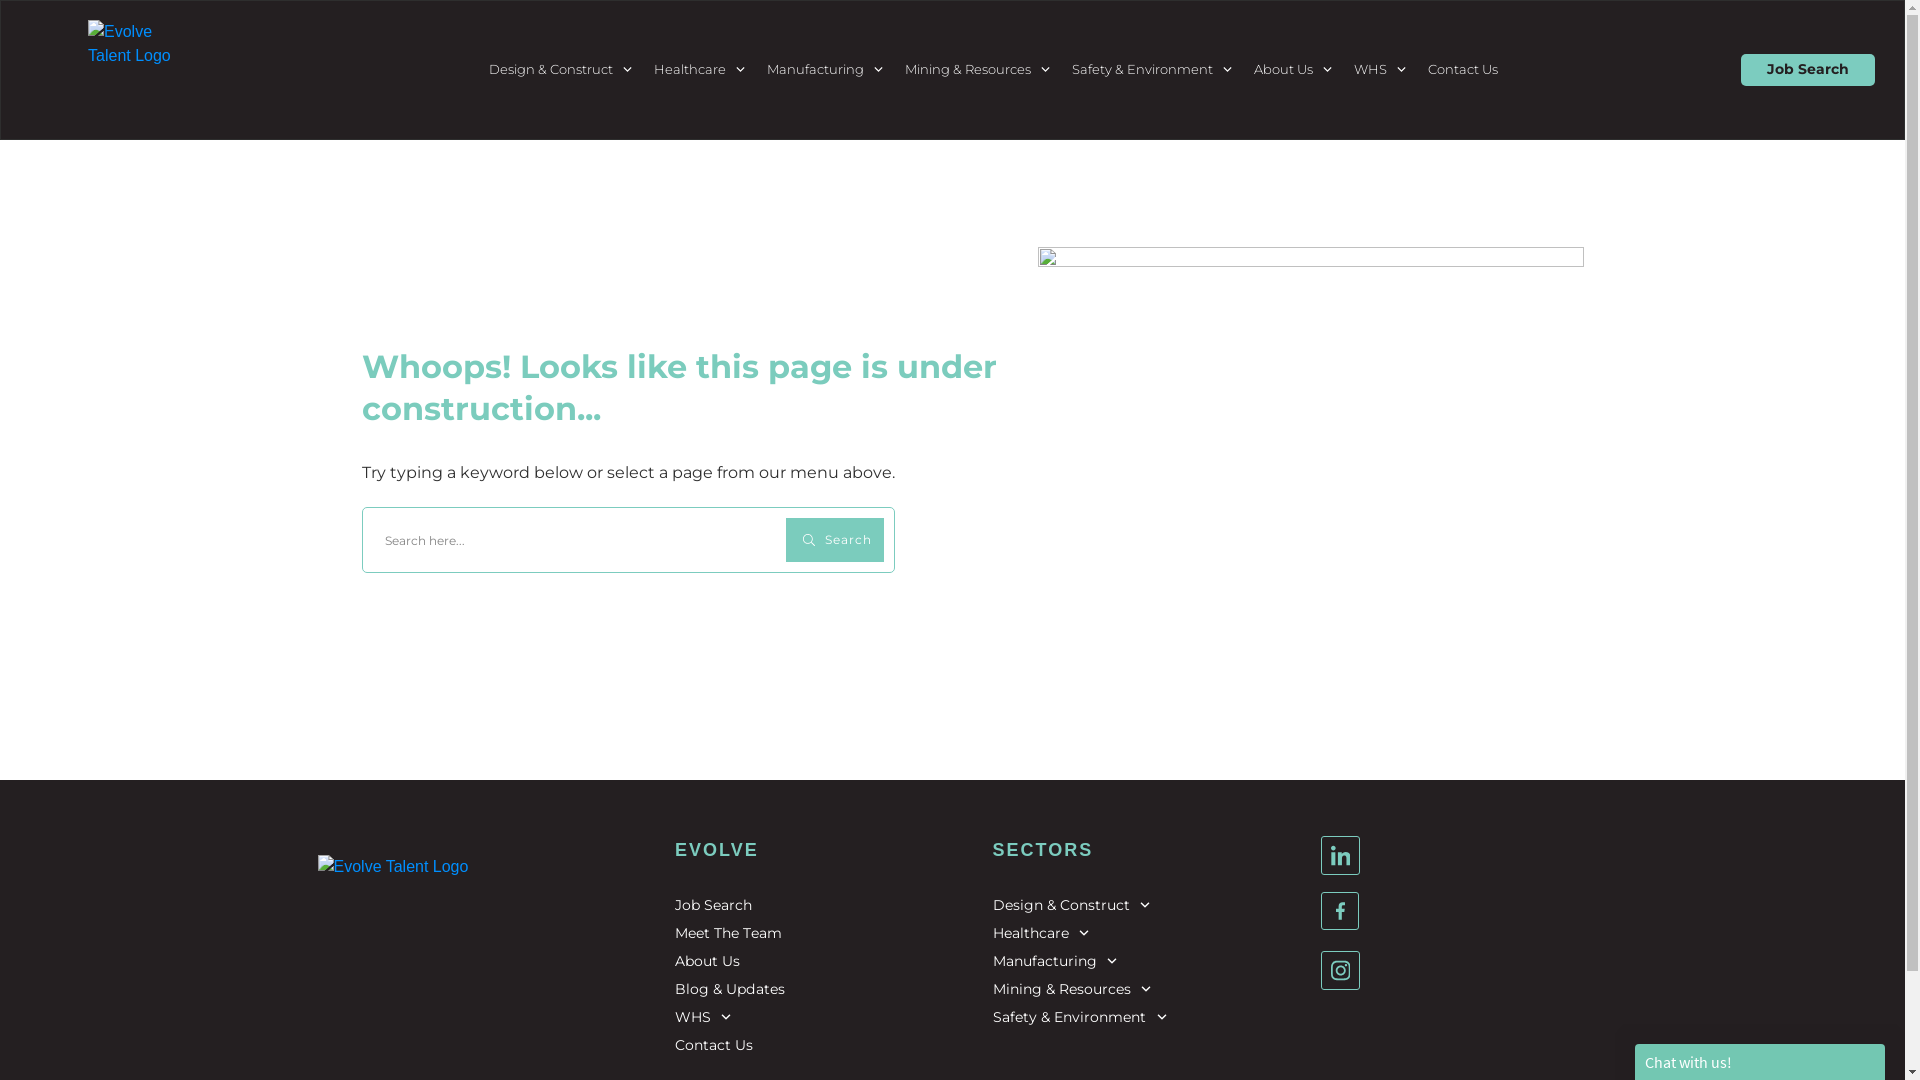  Describe the element at coordinates (1072, 989) in the screenshot. I see `Mining & Resources` at that location.